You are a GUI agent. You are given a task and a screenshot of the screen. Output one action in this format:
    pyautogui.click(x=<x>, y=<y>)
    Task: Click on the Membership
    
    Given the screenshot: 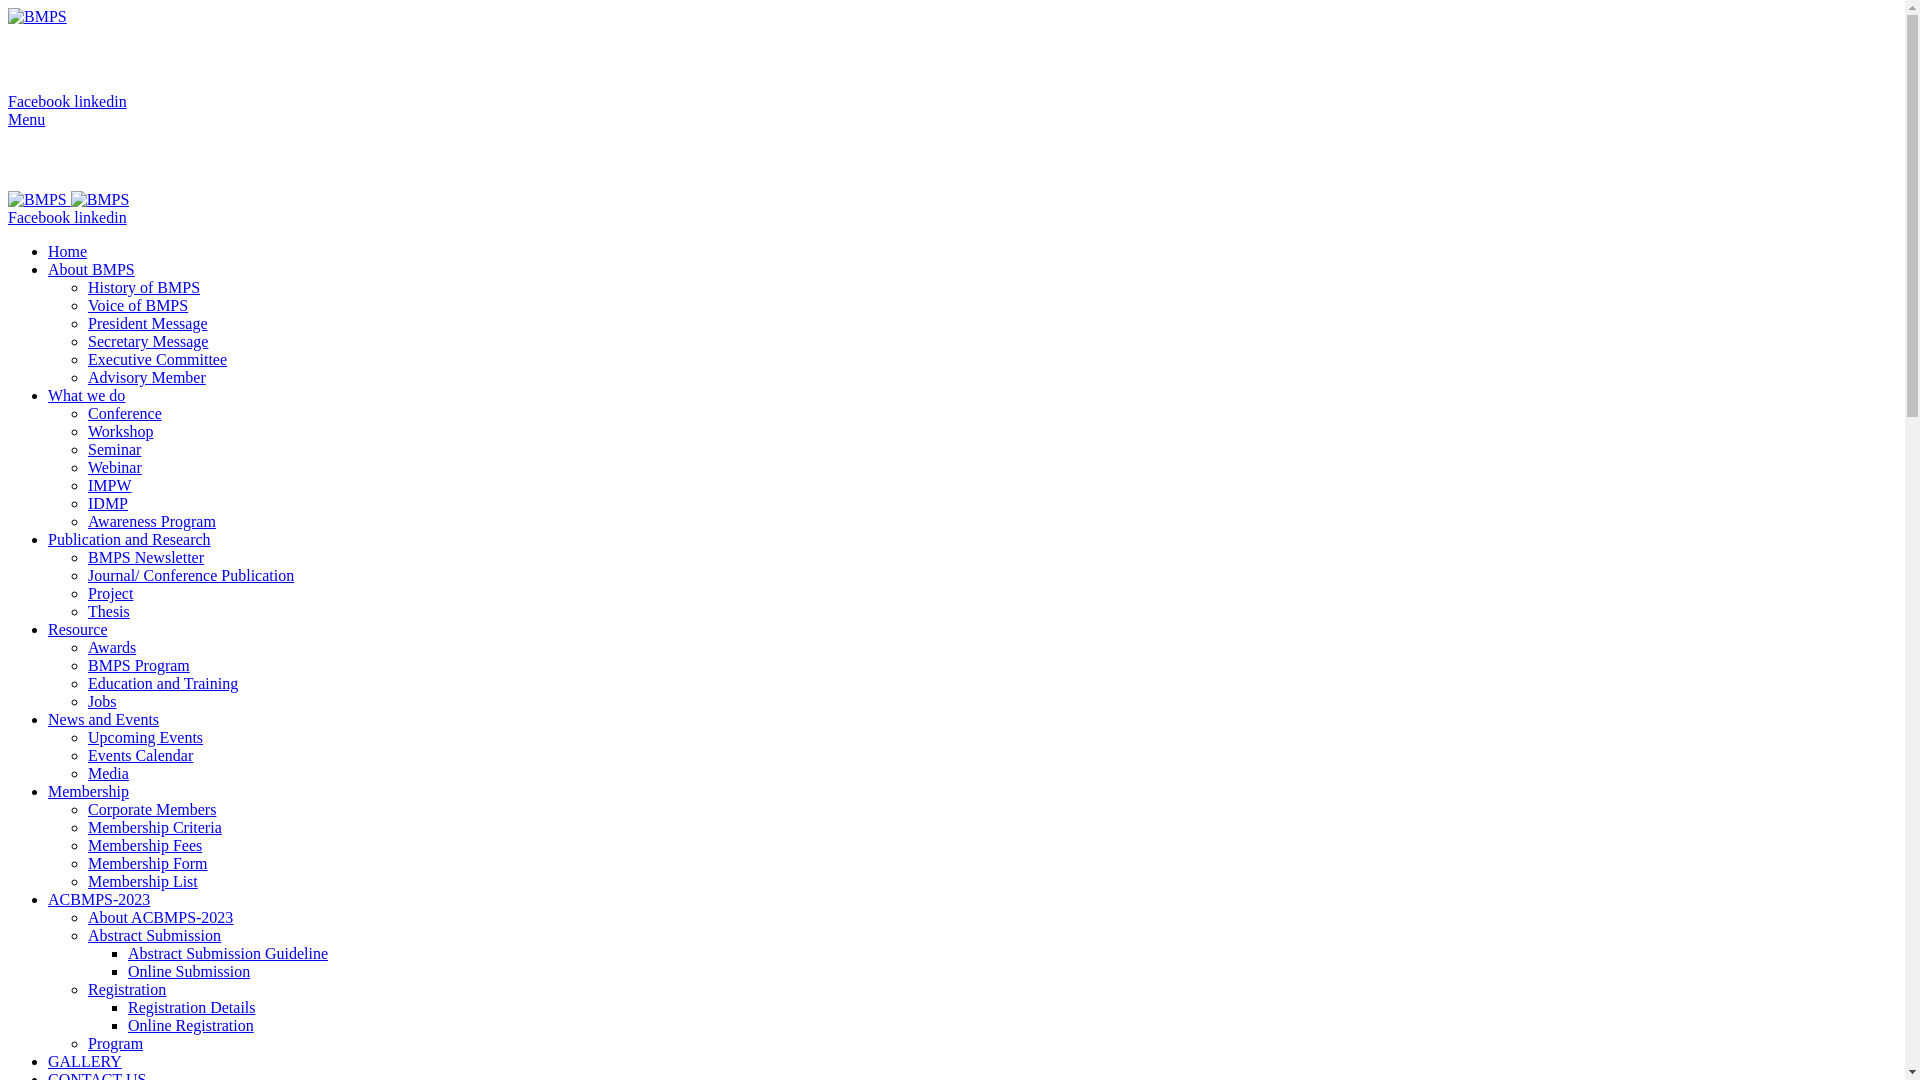 What is the action you would take?
    pyautogui.click(x=88, y=792)
    